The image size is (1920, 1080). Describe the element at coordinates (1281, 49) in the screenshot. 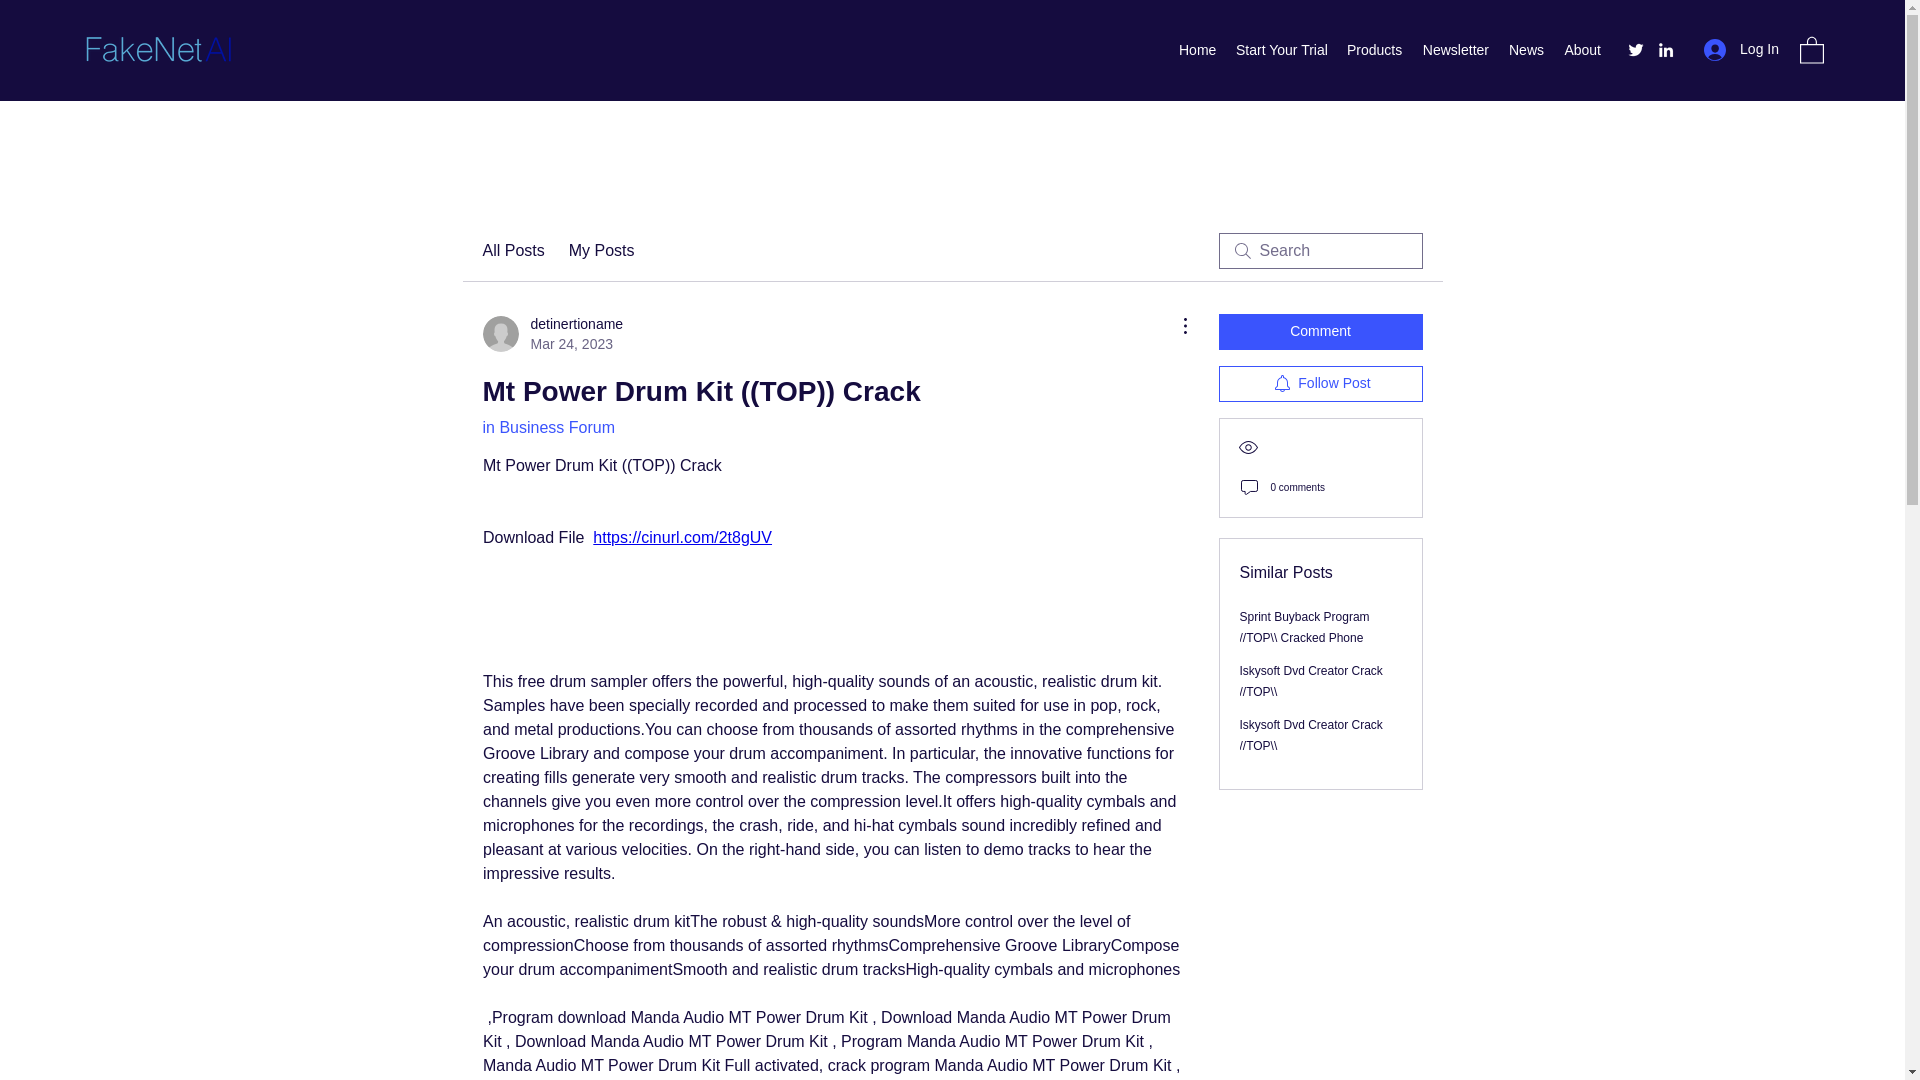

I see `Start Your Trial` at that location.